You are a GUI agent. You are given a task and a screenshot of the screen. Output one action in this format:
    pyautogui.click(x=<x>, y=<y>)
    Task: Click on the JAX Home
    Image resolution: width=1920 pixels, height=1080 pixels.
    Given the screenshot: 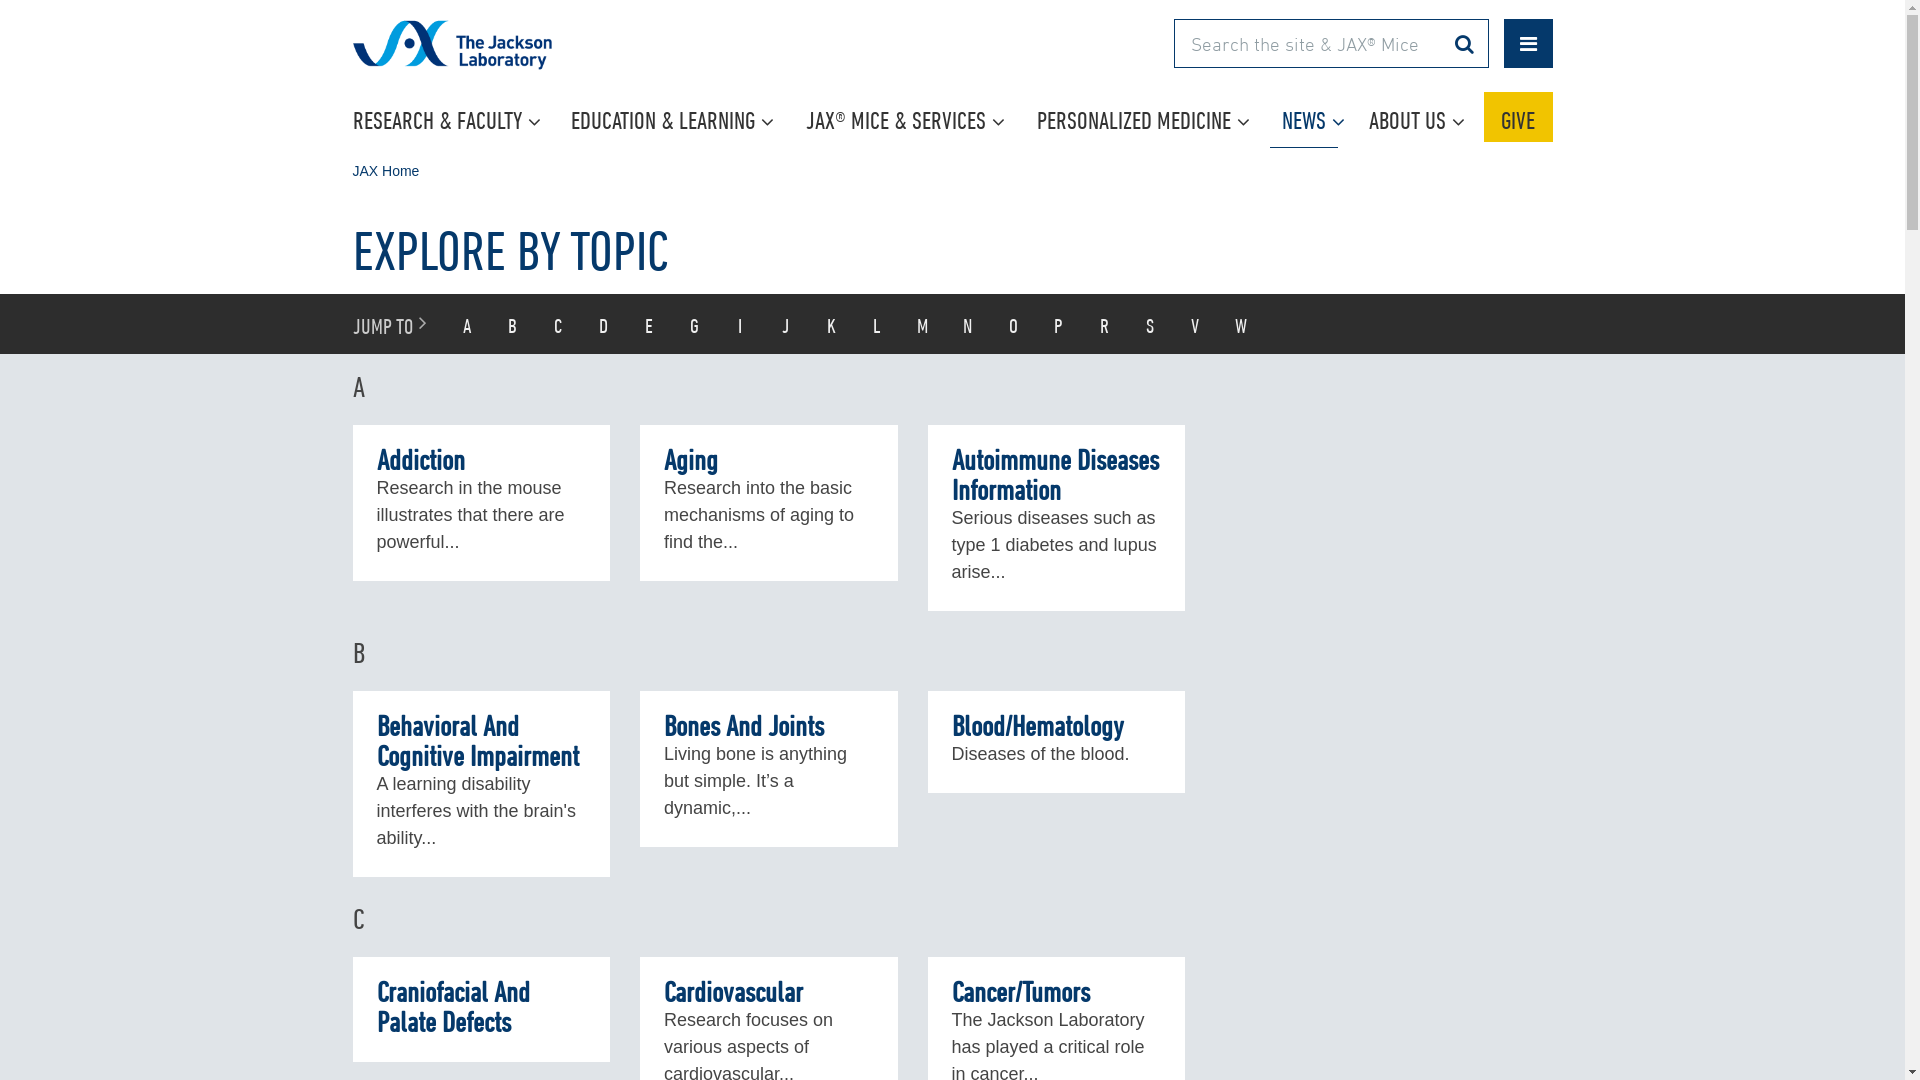 What is the action you would take?
    pyautogui.click(x=386, y=171)
    